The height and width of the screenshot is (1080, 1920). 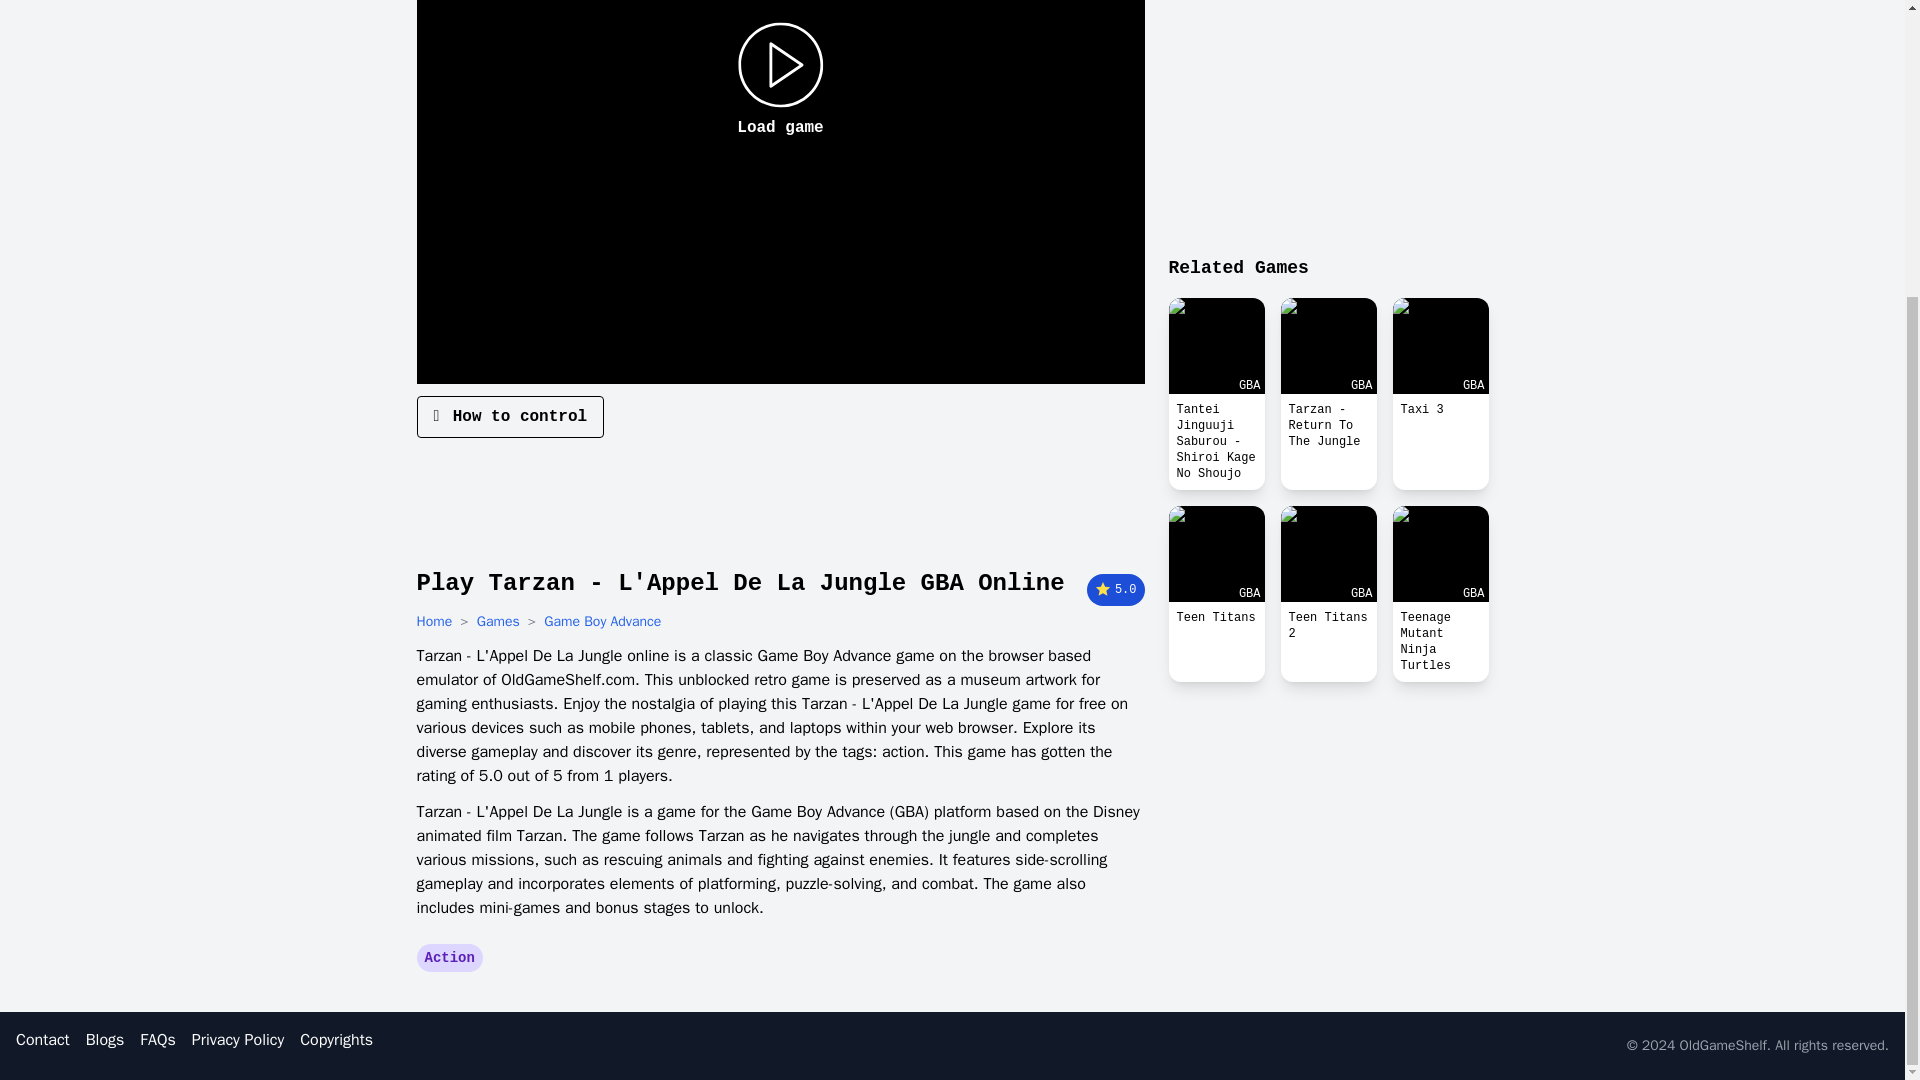 I want to click on GBA, so click(x=1215, y=346).